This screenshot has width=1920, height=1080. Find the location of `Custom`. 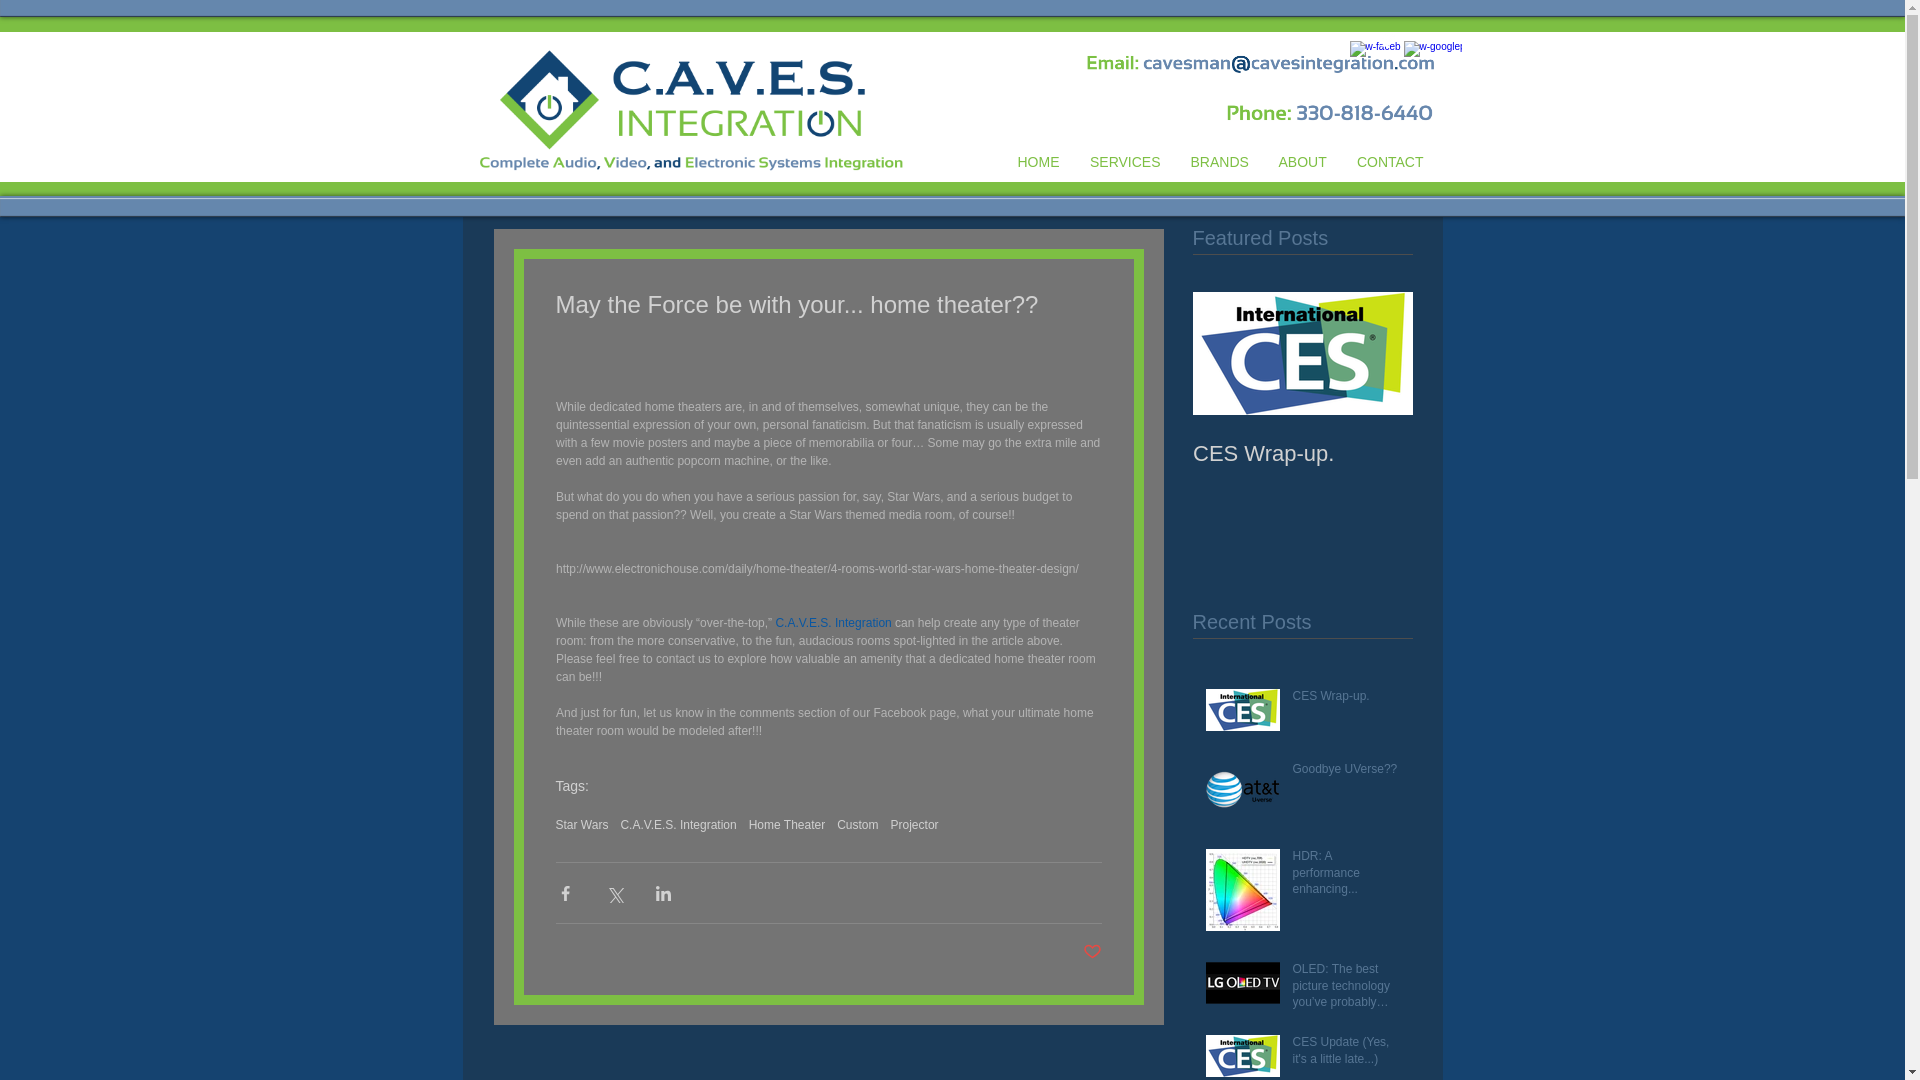

Custom is located at coordinates (857, 824).